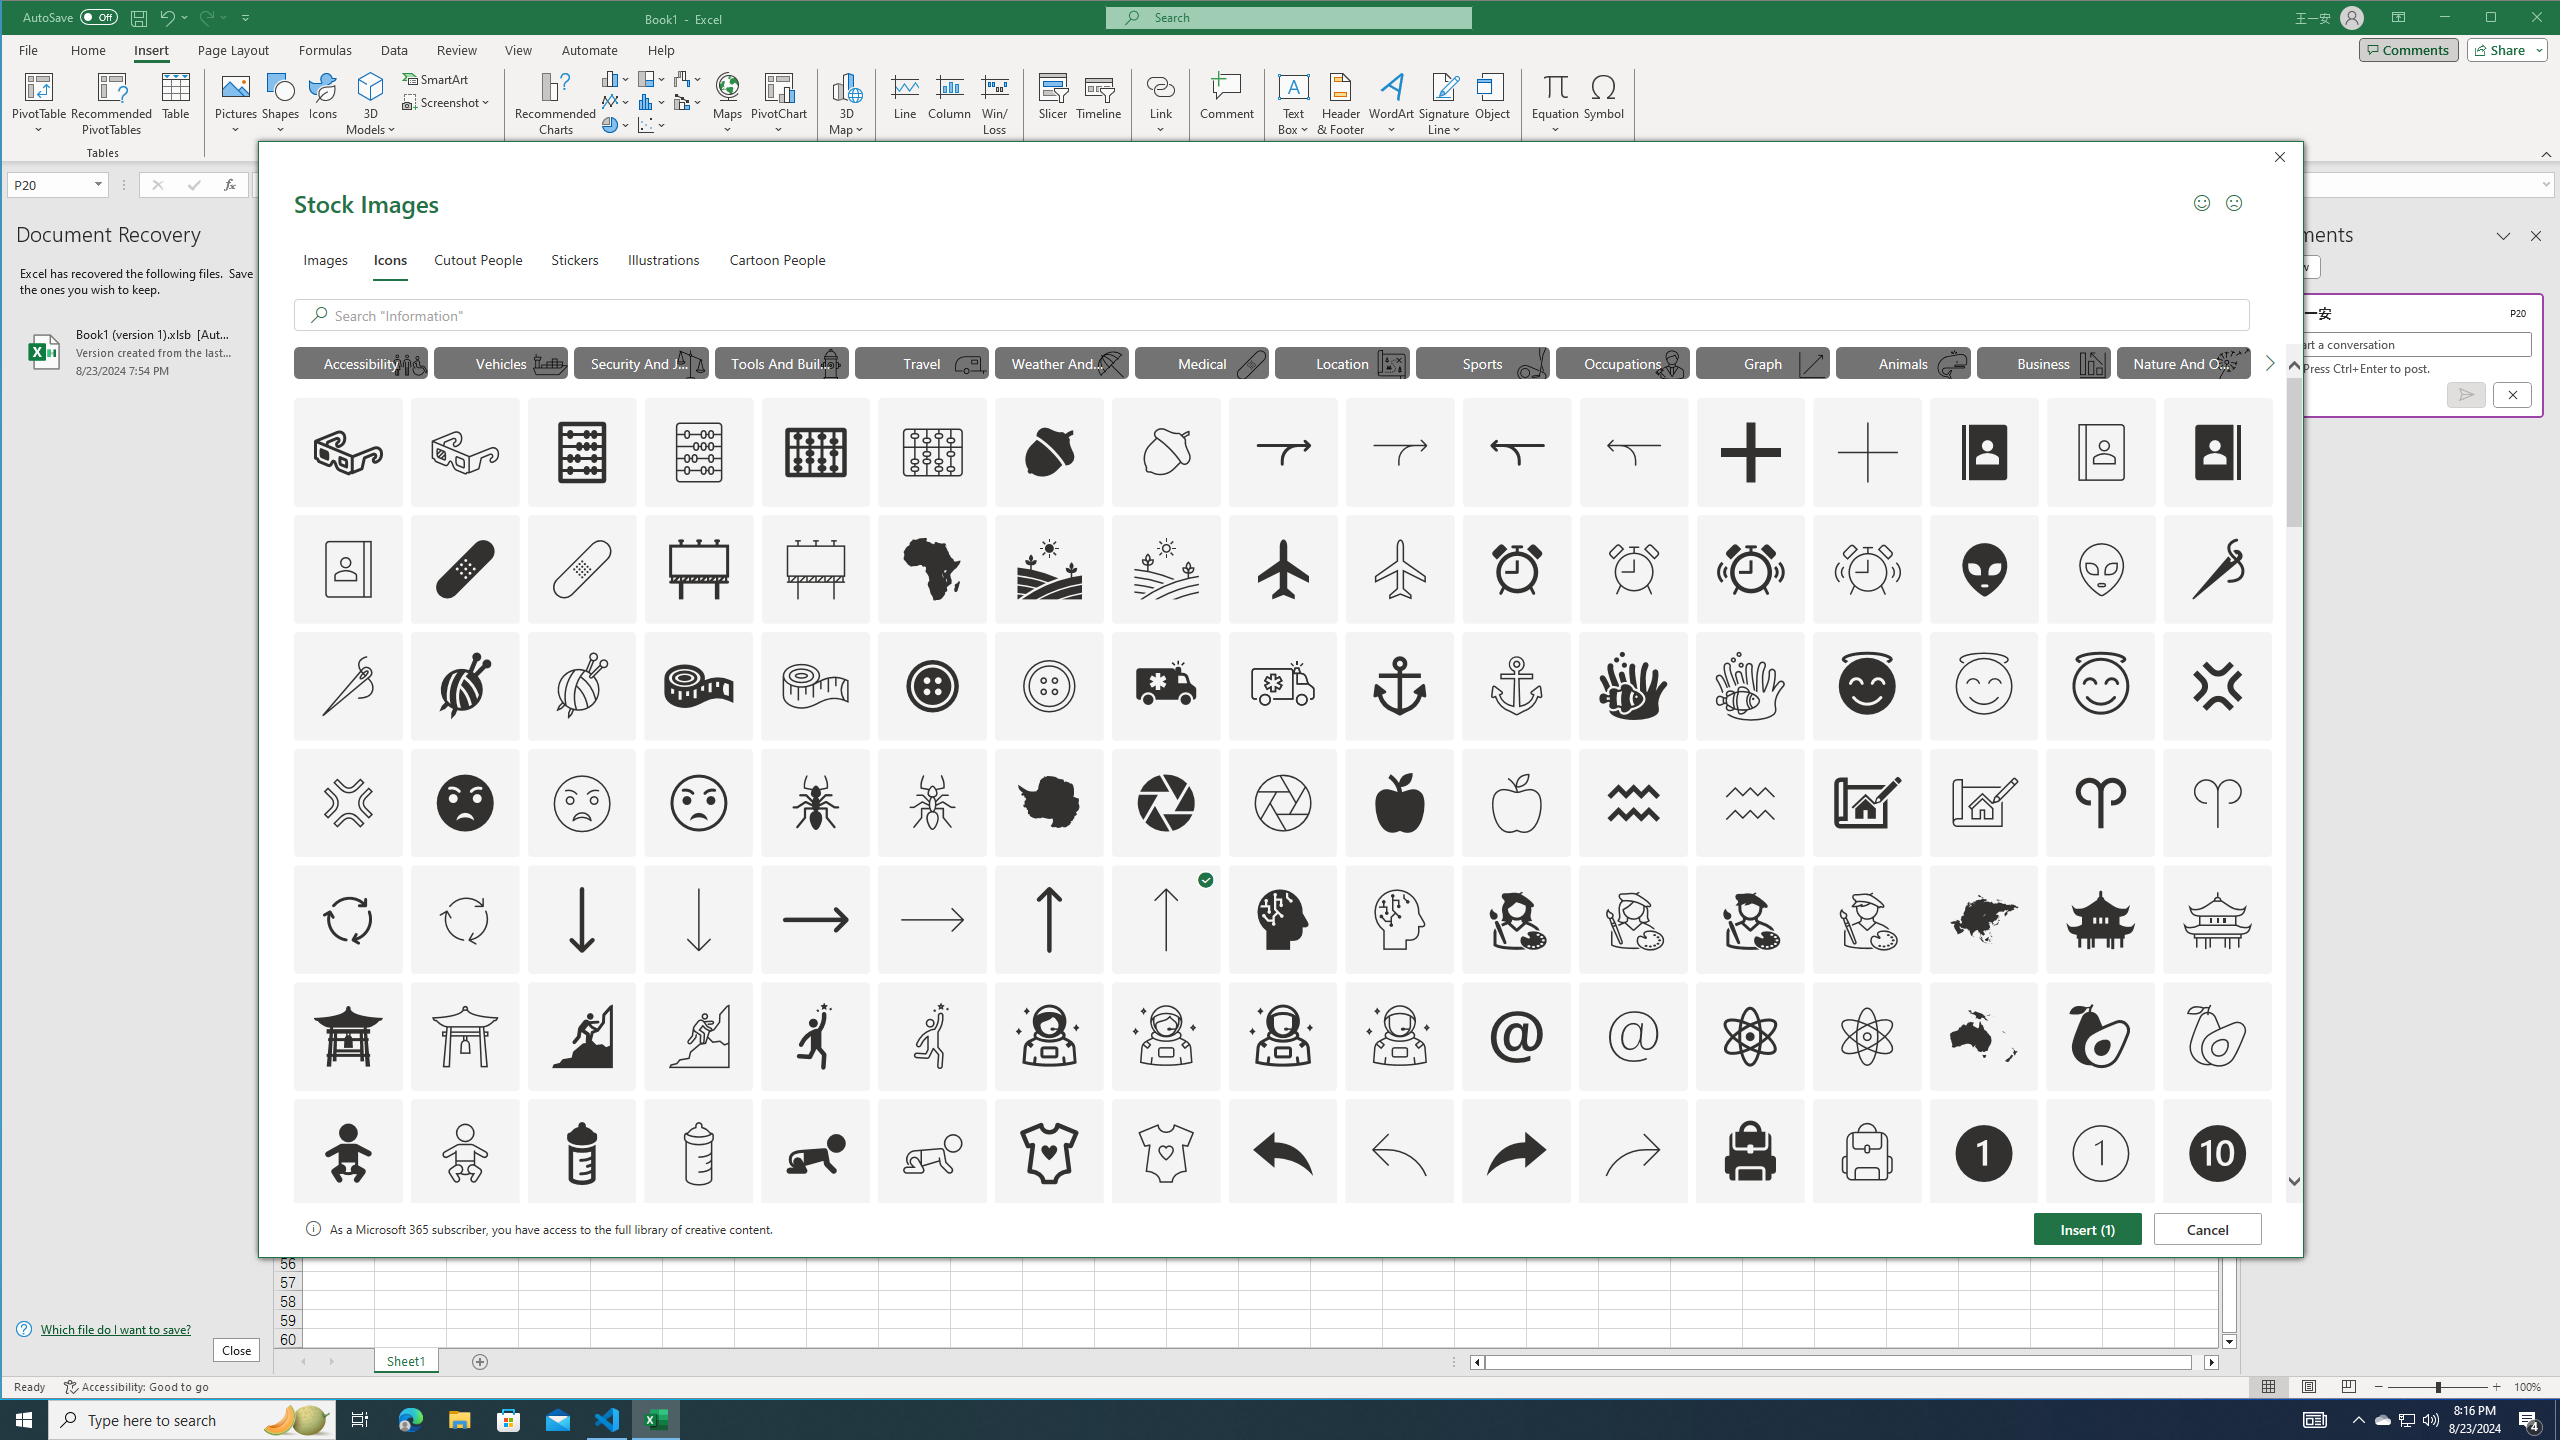 This screenshot has height=1440, width=2560. What do you see at coordinates (2216, 920) in the screenshot?
I see `AutomationID: Icons_AsianTemple_M` at bounding box center [2216, 920].